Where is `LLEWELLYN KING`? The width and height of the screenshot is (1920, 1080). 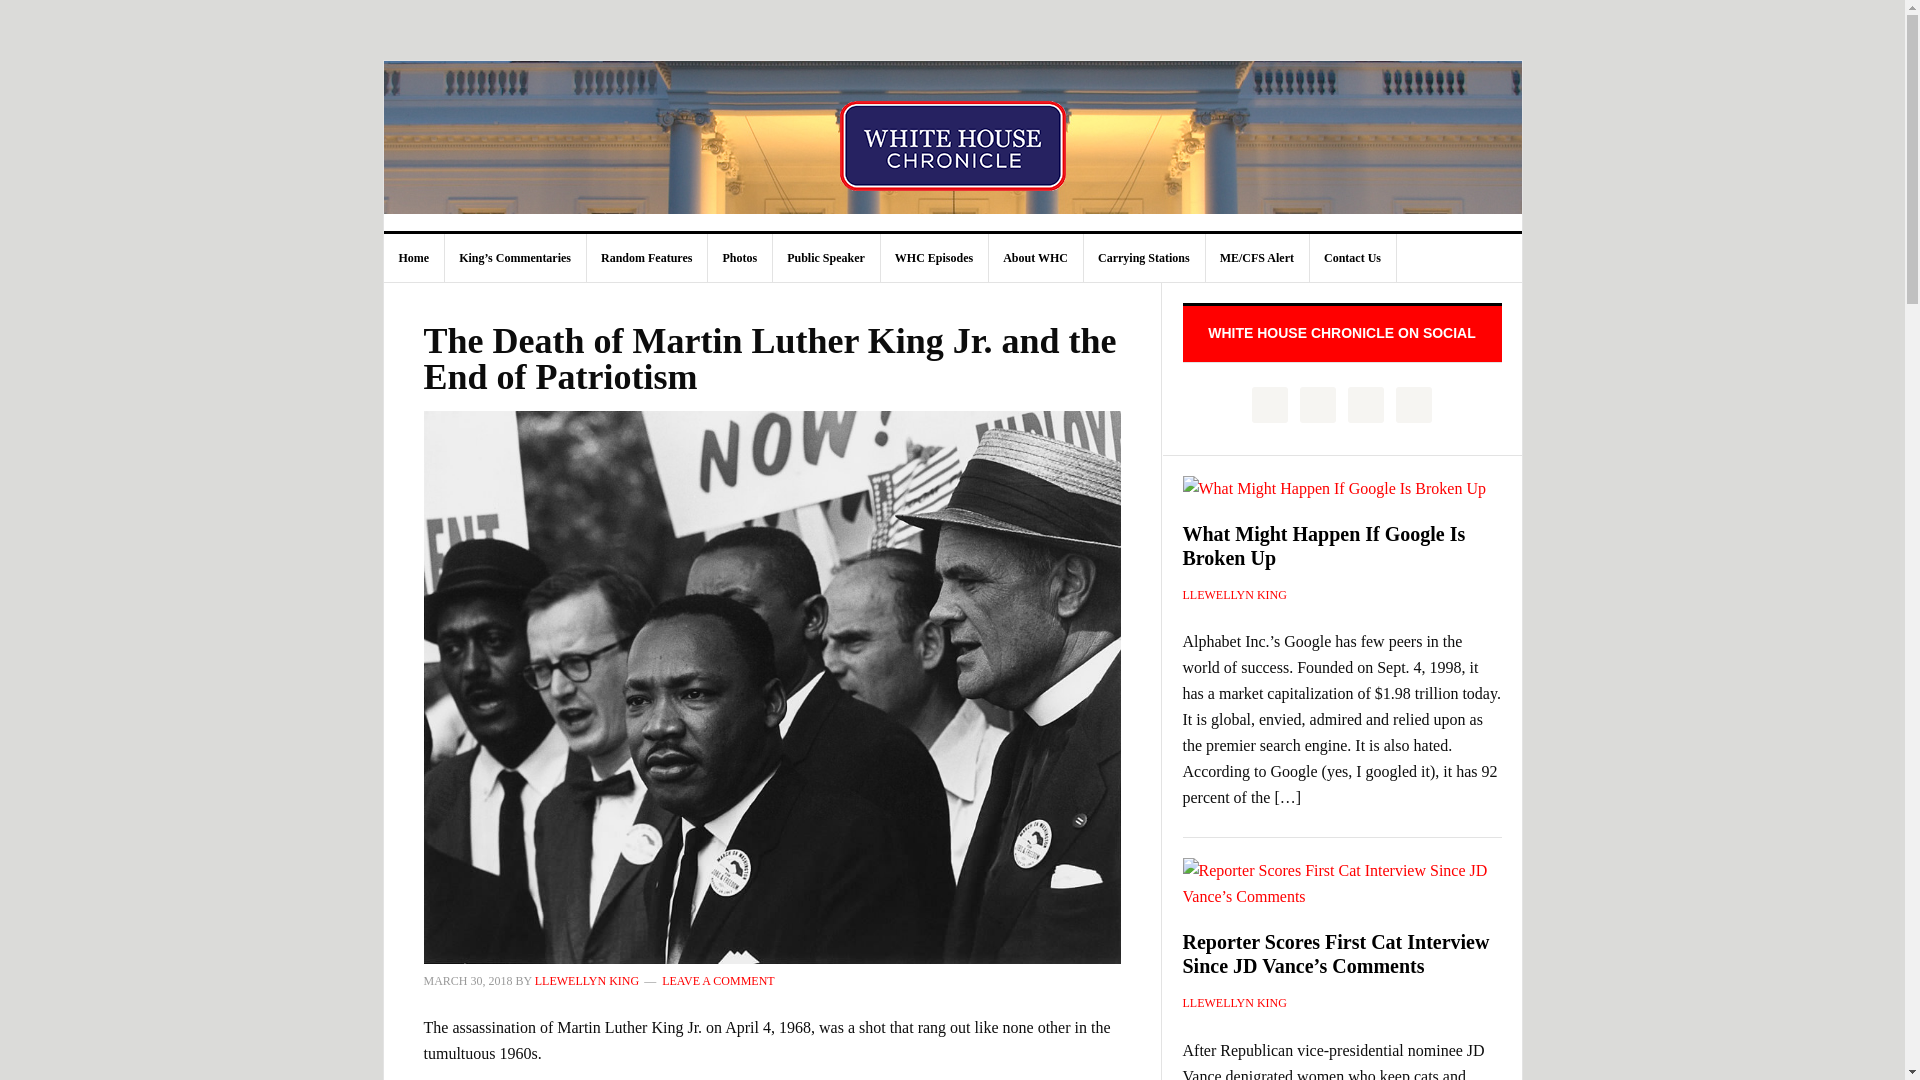 LLEWELLYN KING is located at coordinates (1234, 594).